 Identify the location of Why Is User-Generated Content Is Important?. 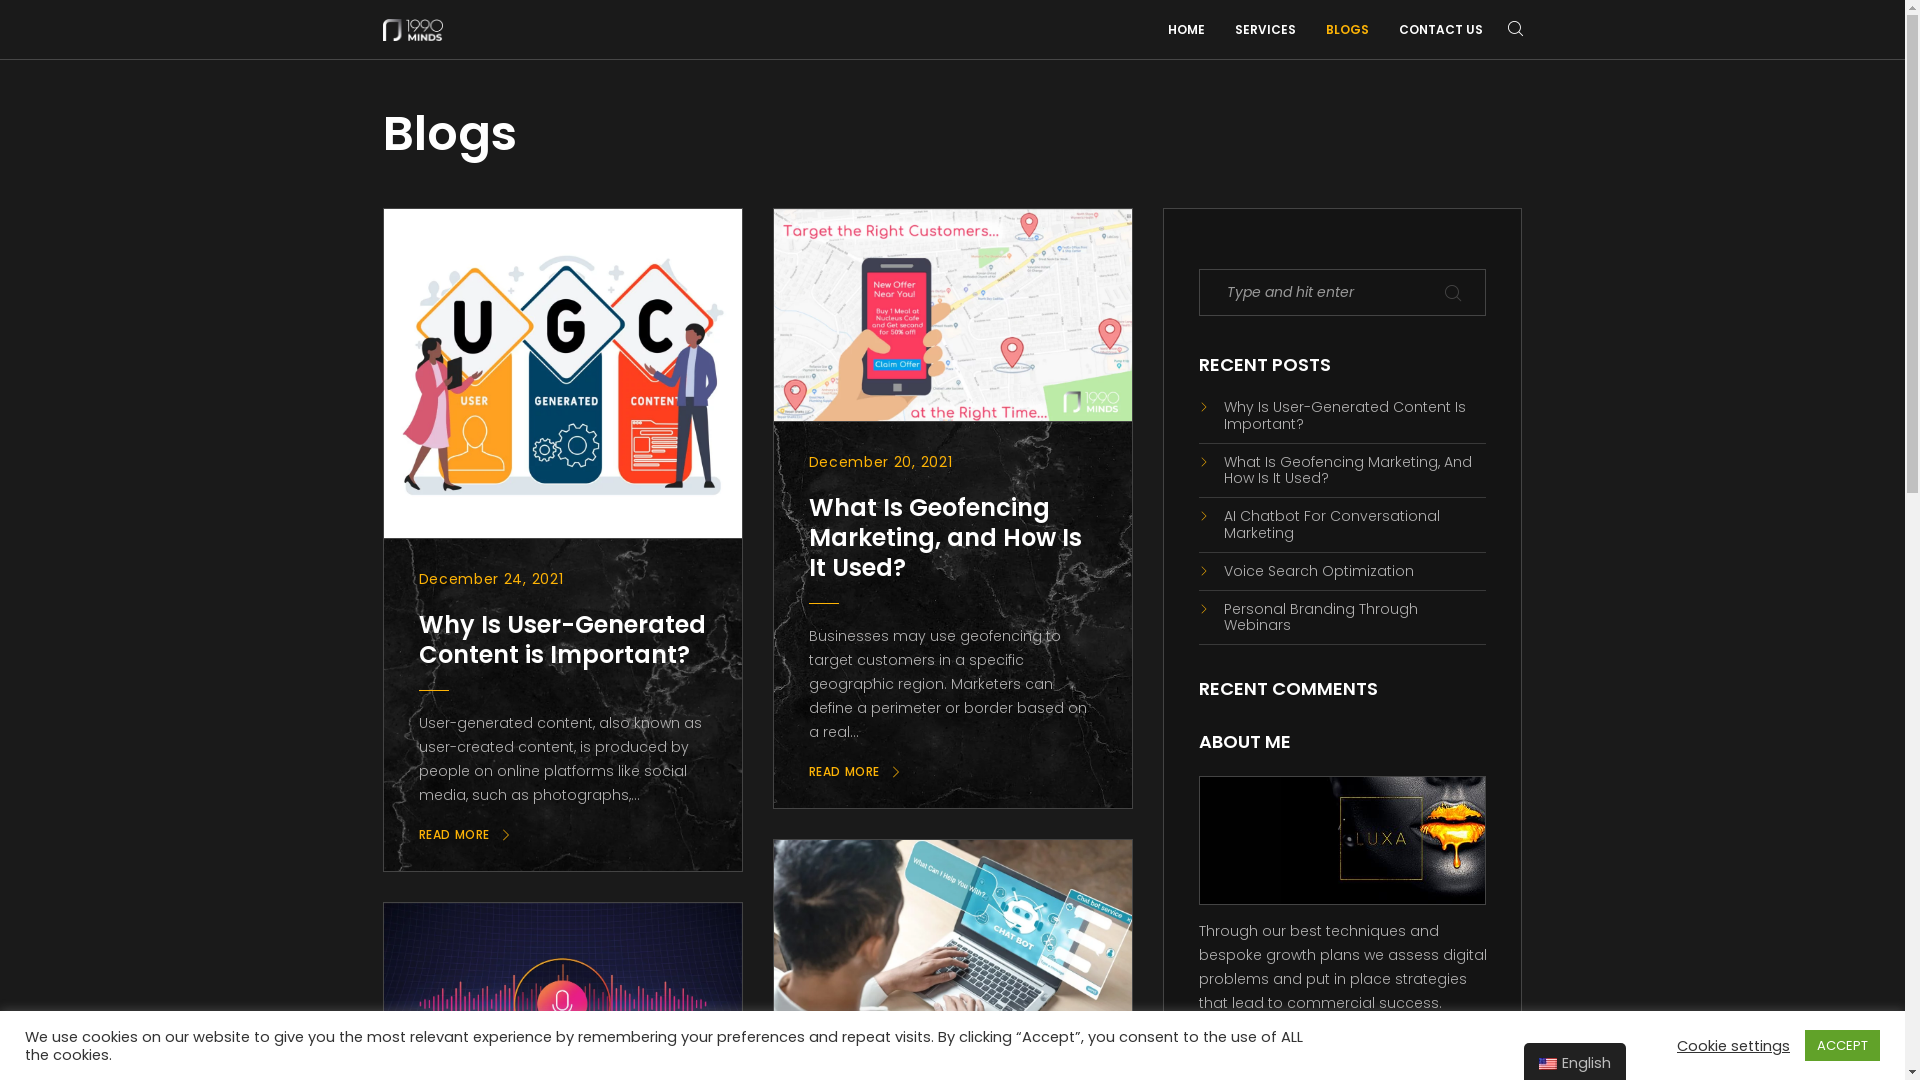
(1342, 416).